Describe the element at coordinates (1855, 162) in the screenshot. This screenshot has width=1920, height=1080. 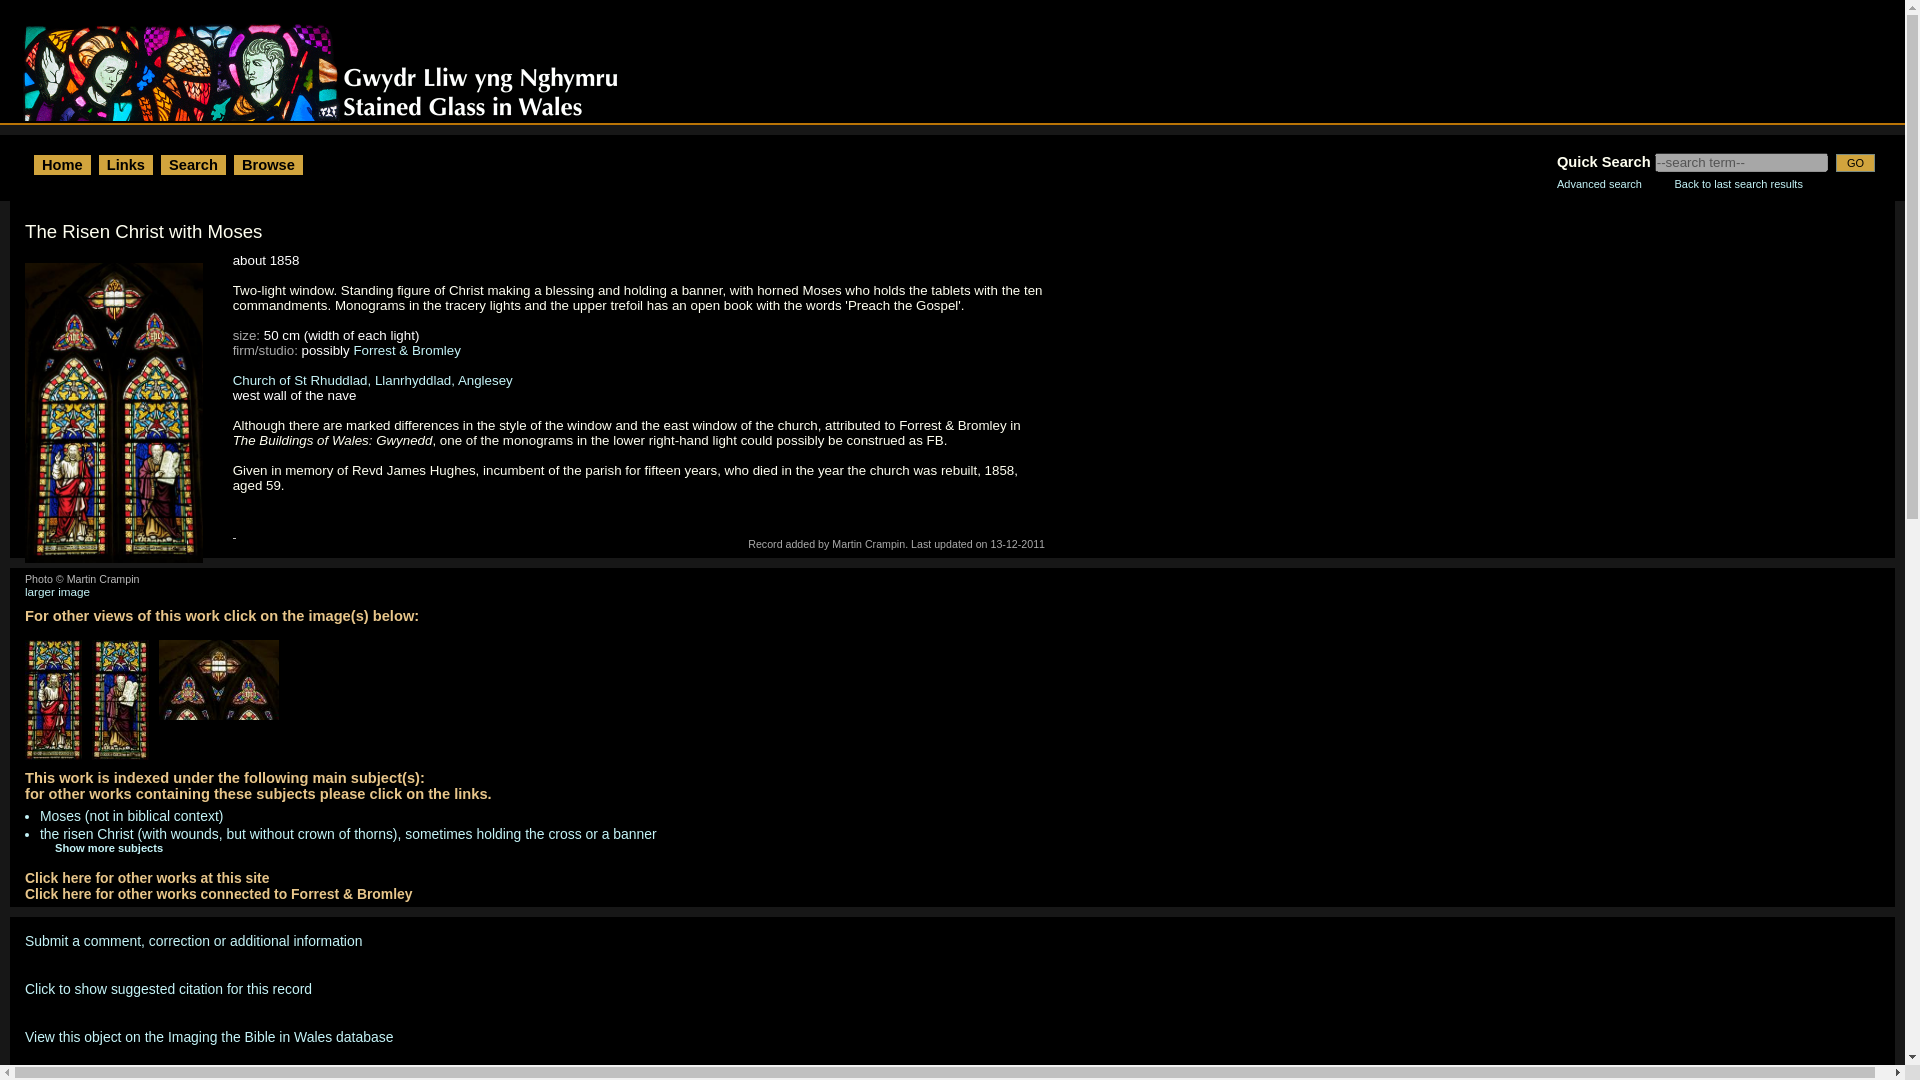
I see `GO` at that location.